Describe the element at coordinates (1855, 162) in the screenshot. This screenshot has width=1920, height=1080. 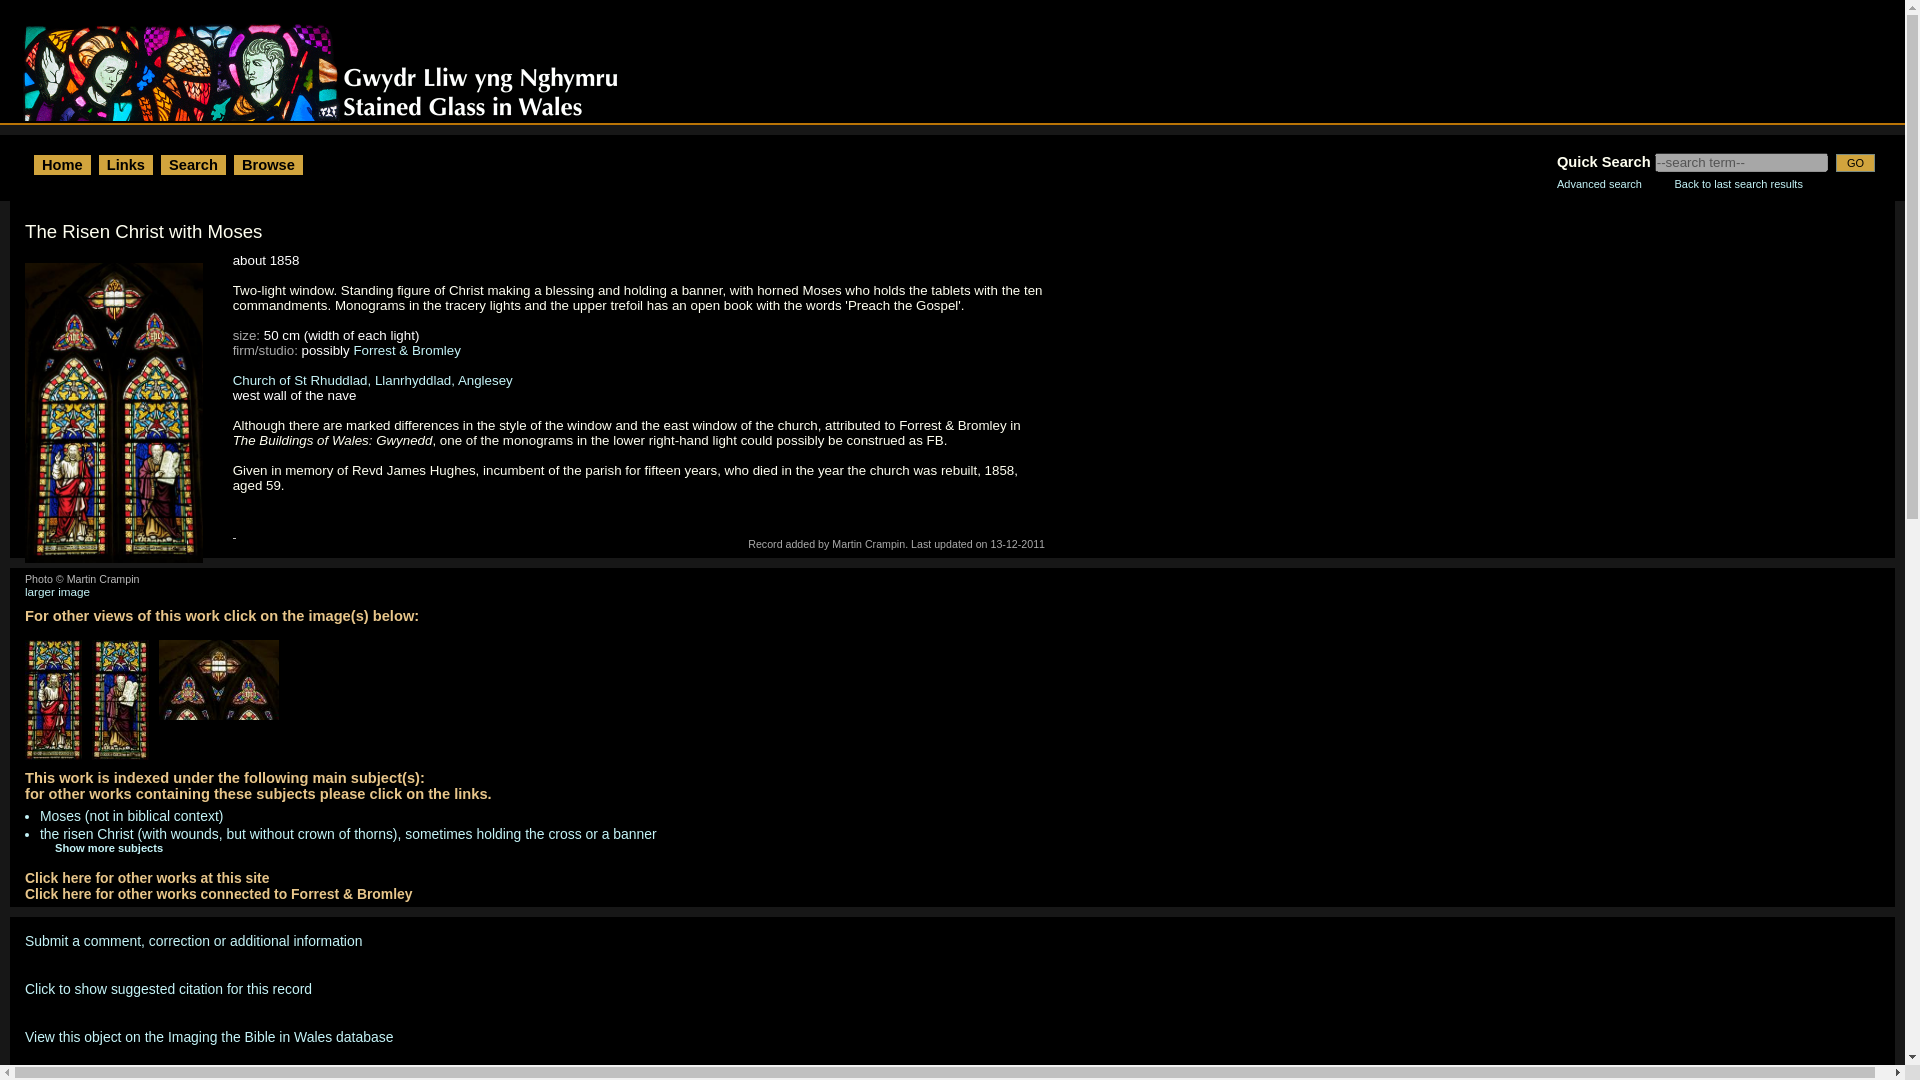
I see `GO` at that location.